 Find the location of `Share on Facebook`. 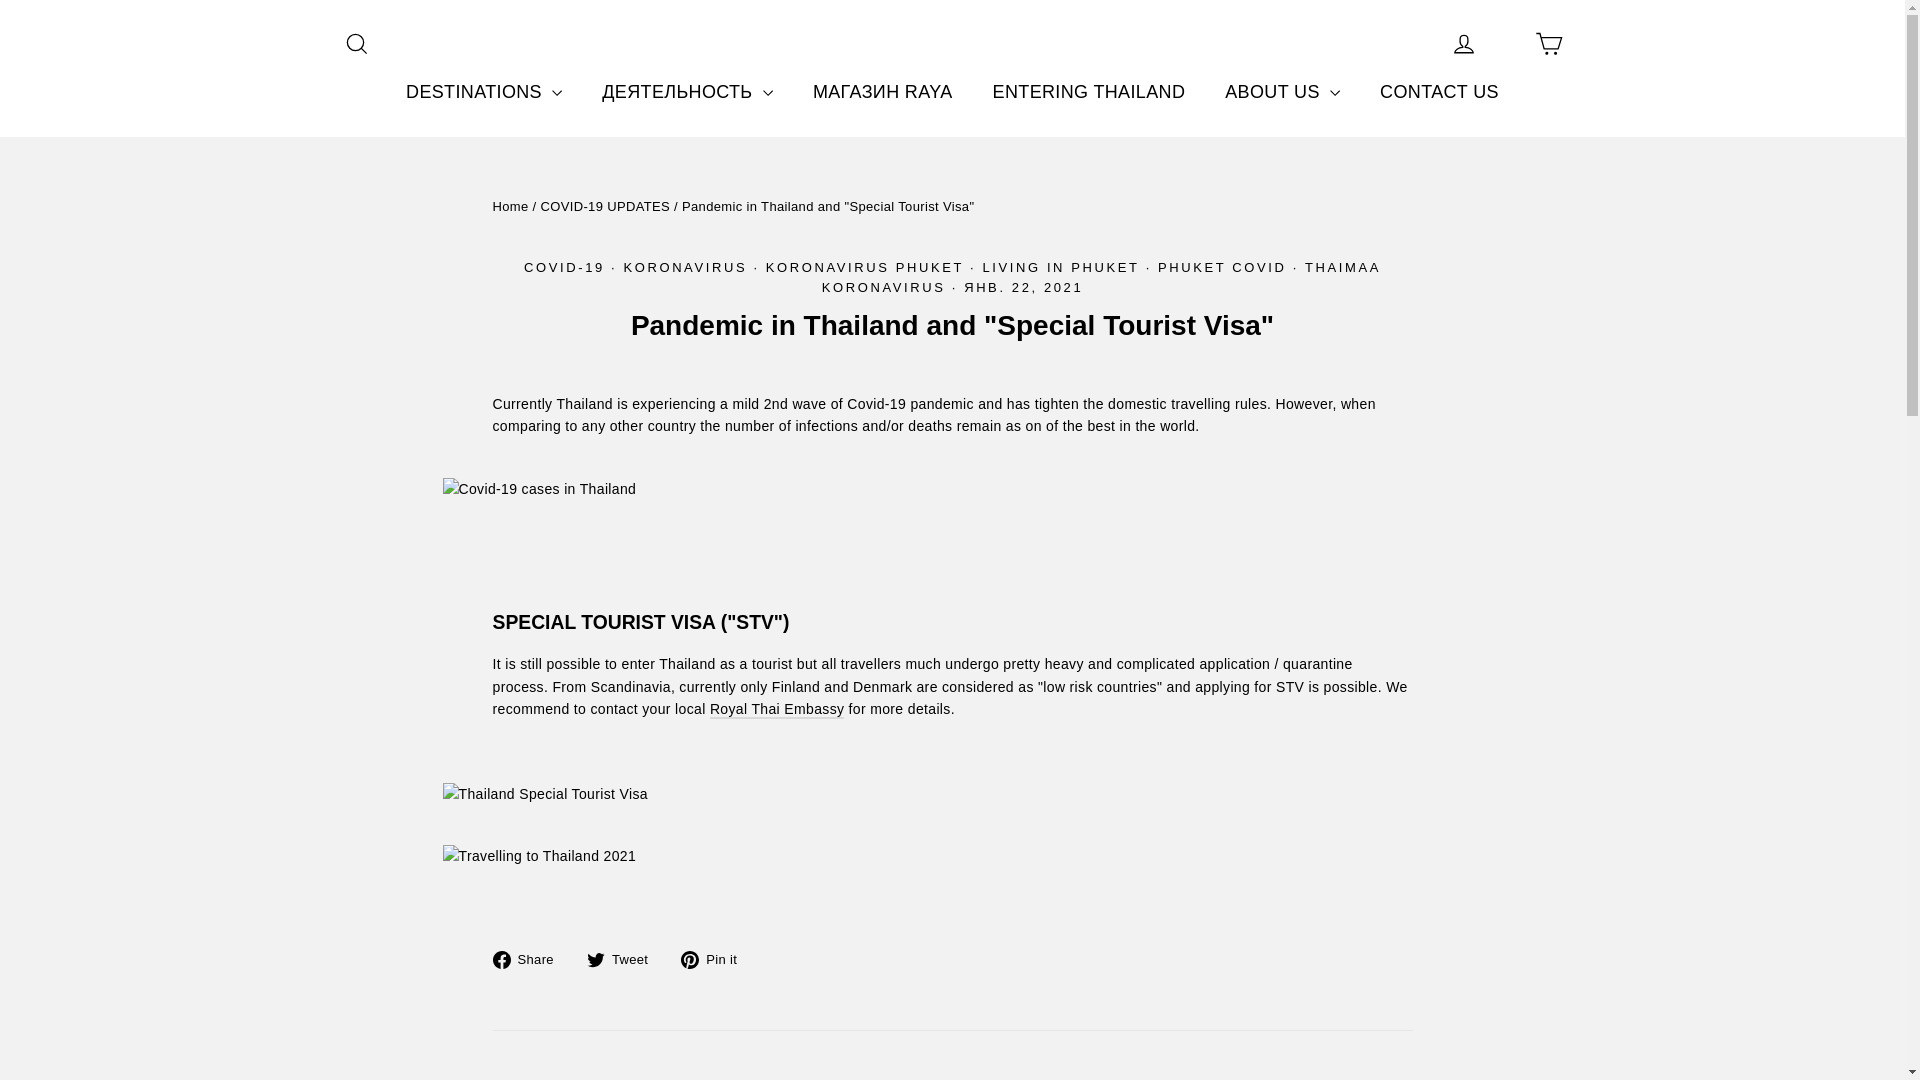

Share on Facebook is located at coordinates (530, 959).